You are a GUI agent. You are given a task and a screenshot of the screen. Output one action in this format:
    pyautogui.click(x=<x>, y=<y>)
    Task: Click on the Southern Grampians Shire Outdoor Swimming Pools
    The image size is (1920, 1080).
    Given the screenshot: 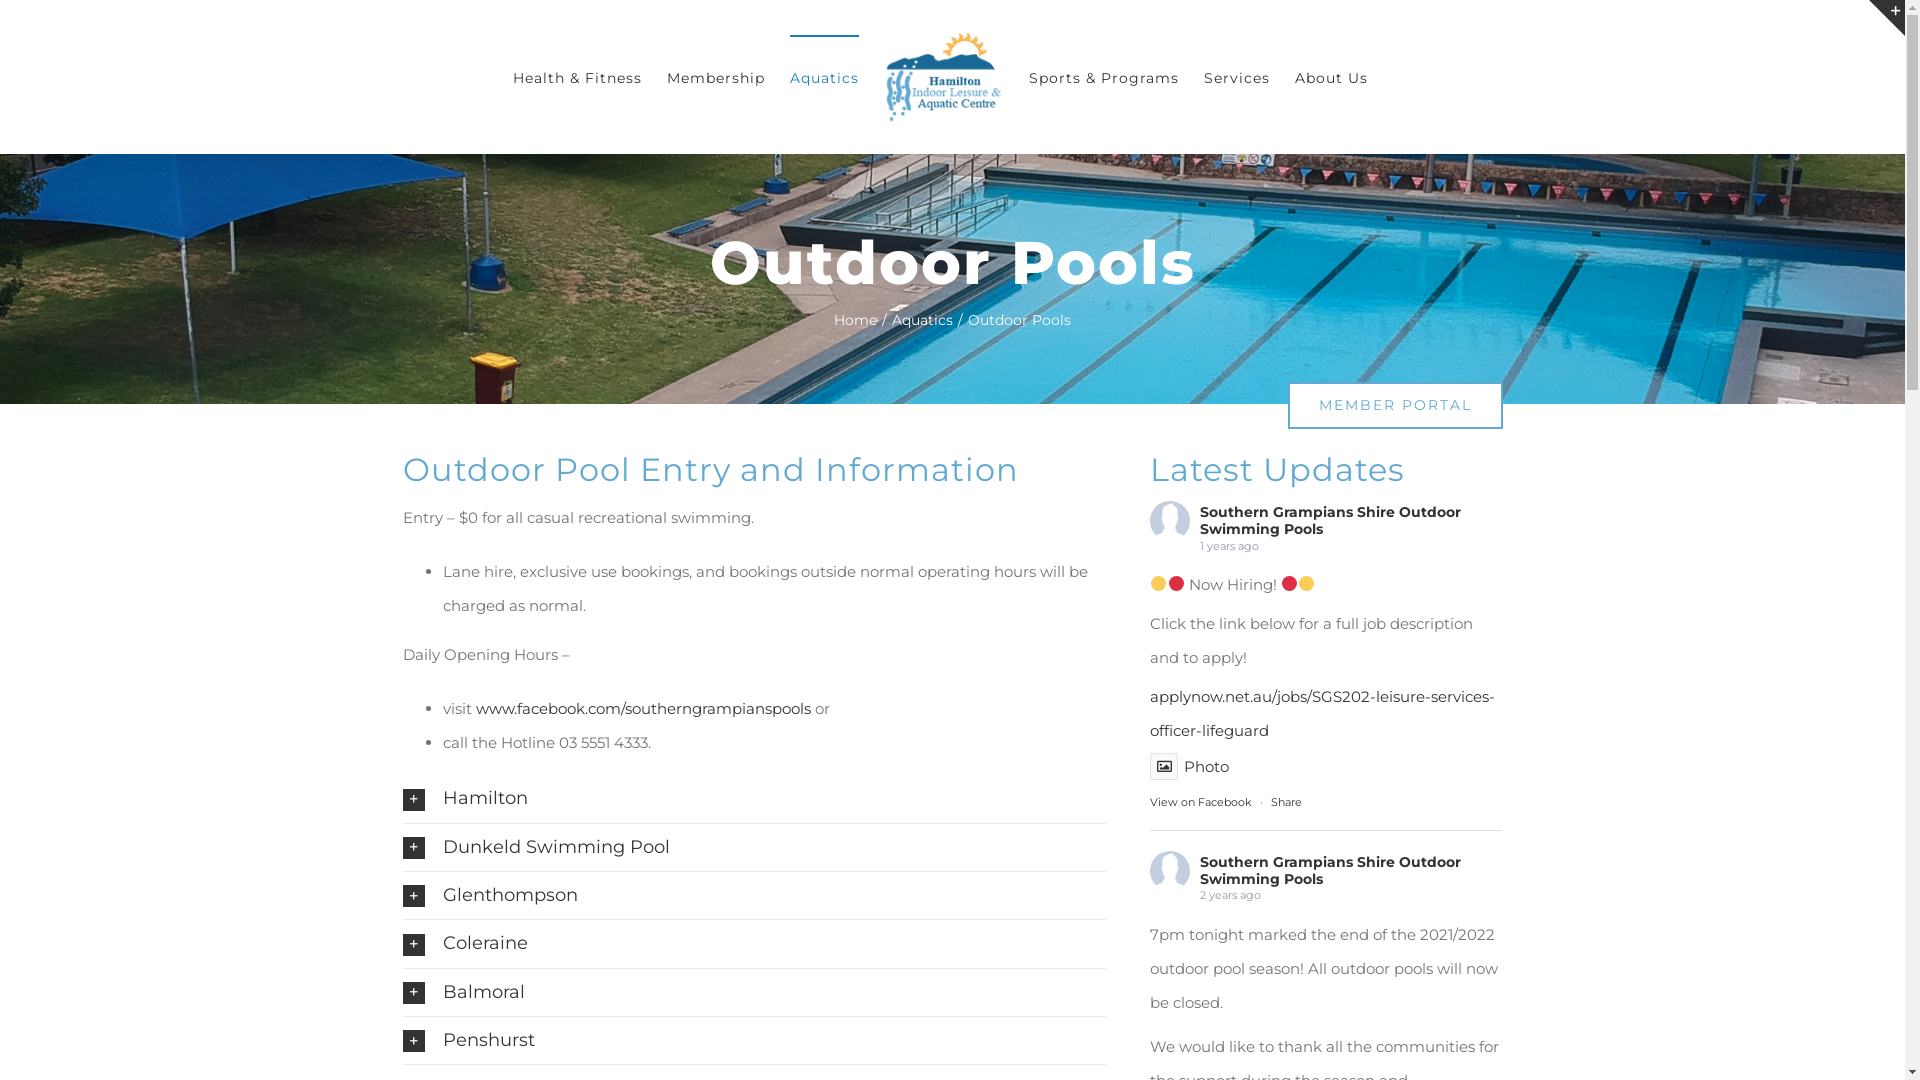 What is the action you would take?
    pyautogui.click(x=1330, y=870)
    